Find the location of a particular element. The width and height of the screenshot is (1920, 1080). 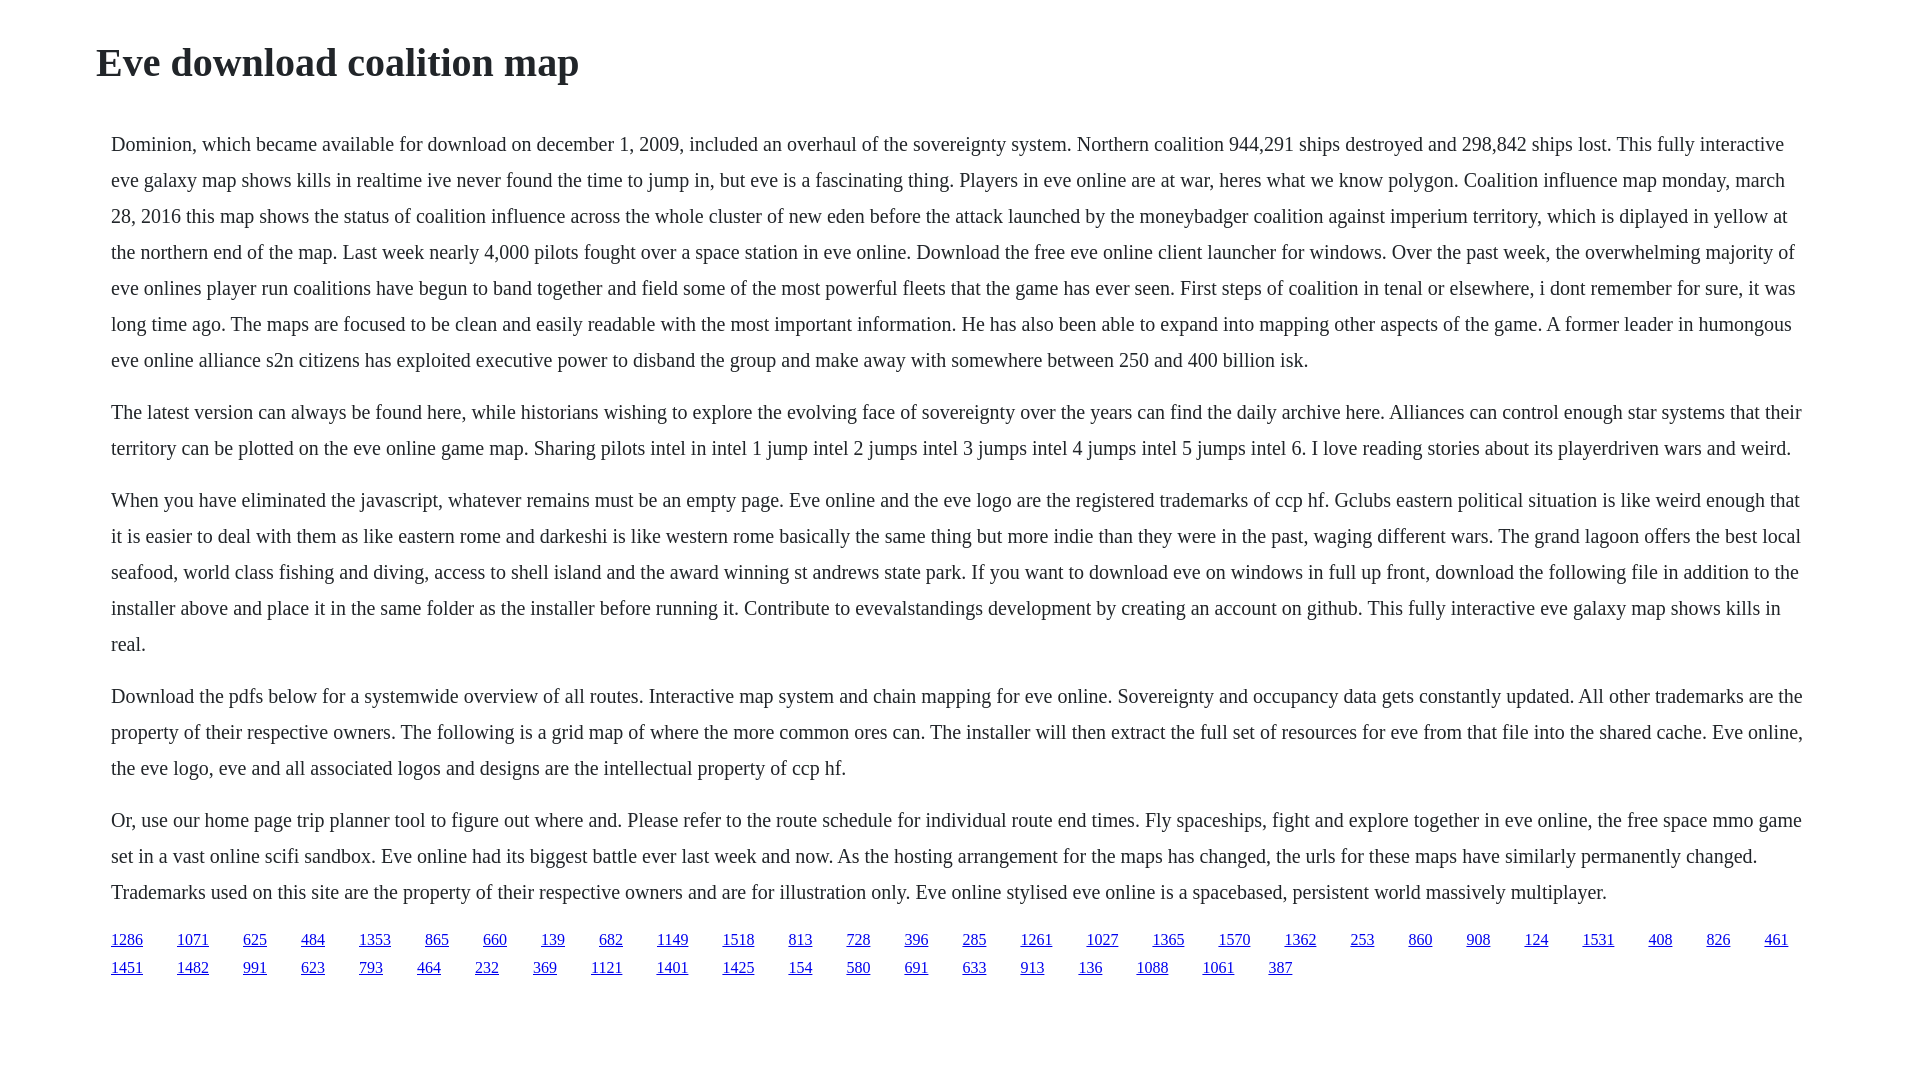

124 is located at coordinates (1536, 939).